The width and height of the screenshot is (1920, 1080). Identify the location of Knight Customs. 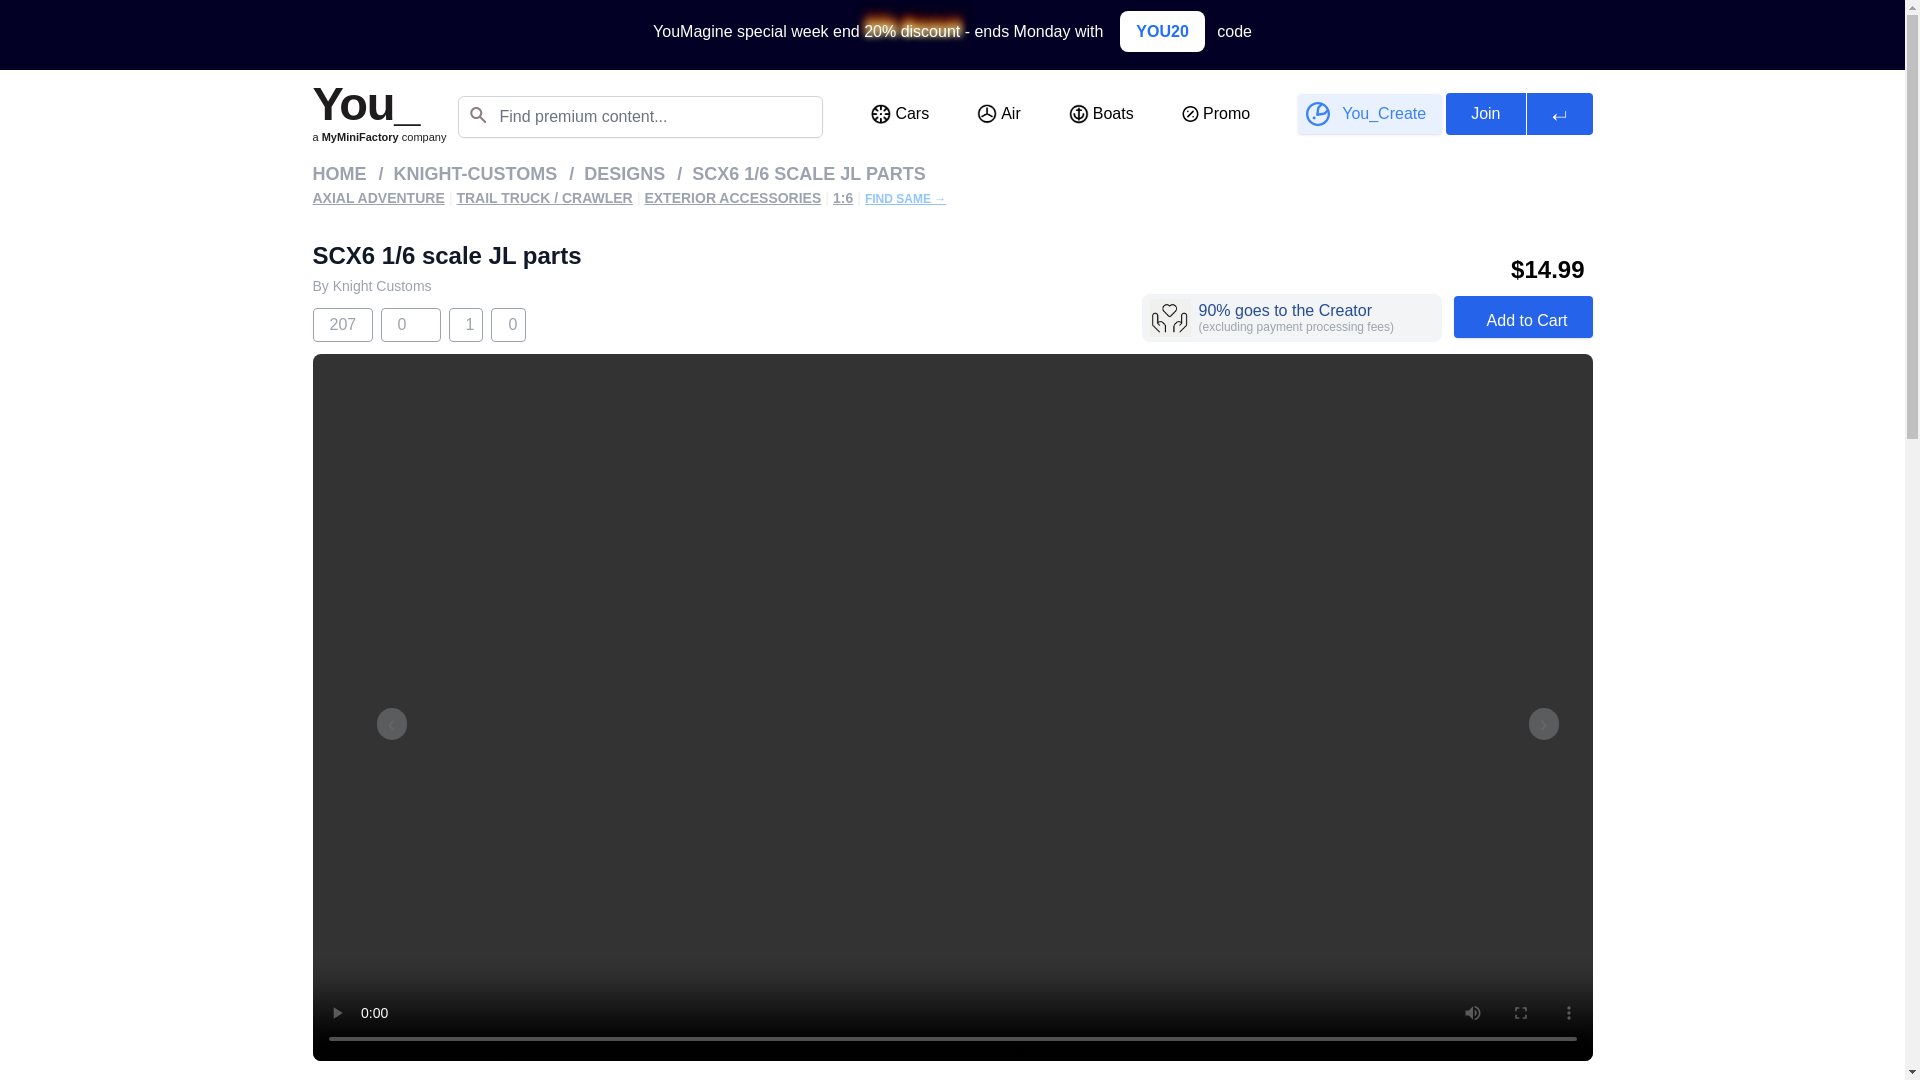
(382, 285).